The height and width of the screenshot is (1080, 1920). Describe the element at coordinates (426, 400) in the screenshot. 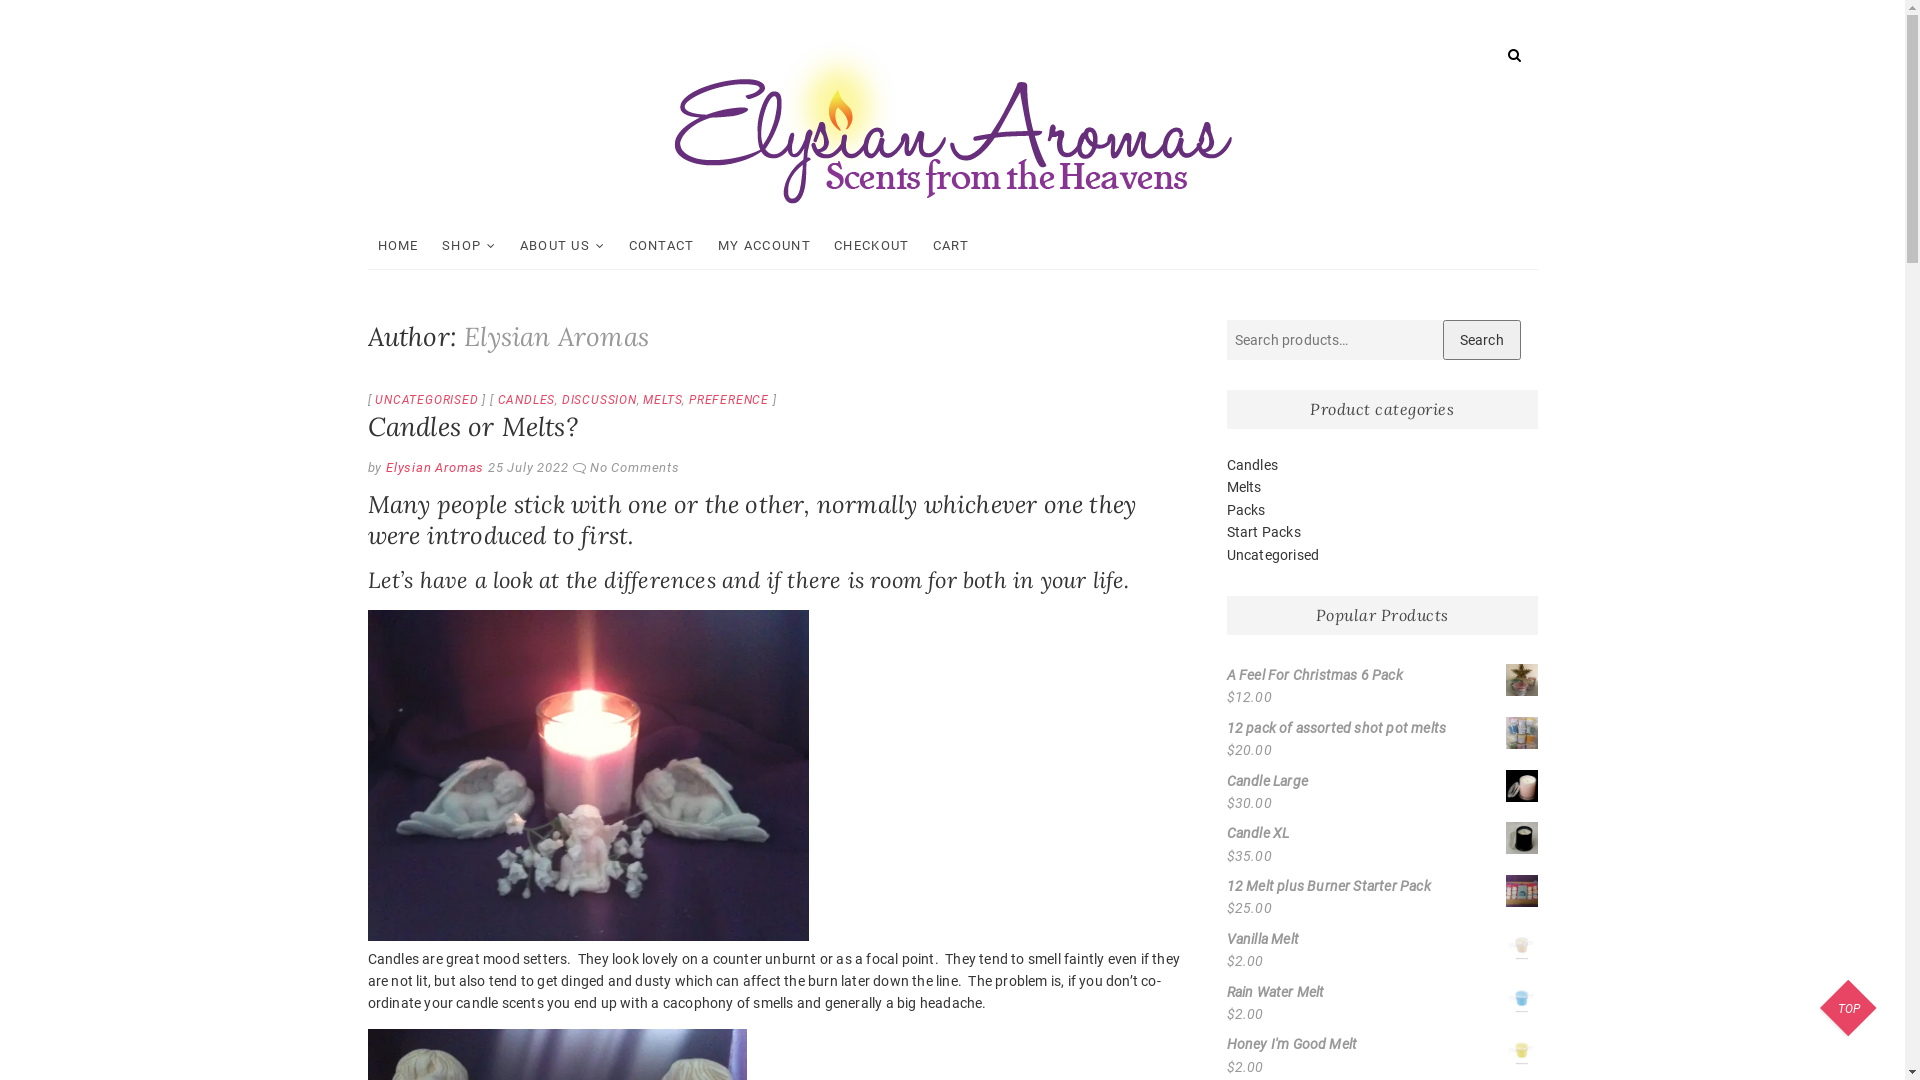

I see `UNCATEGORISED` at that location.